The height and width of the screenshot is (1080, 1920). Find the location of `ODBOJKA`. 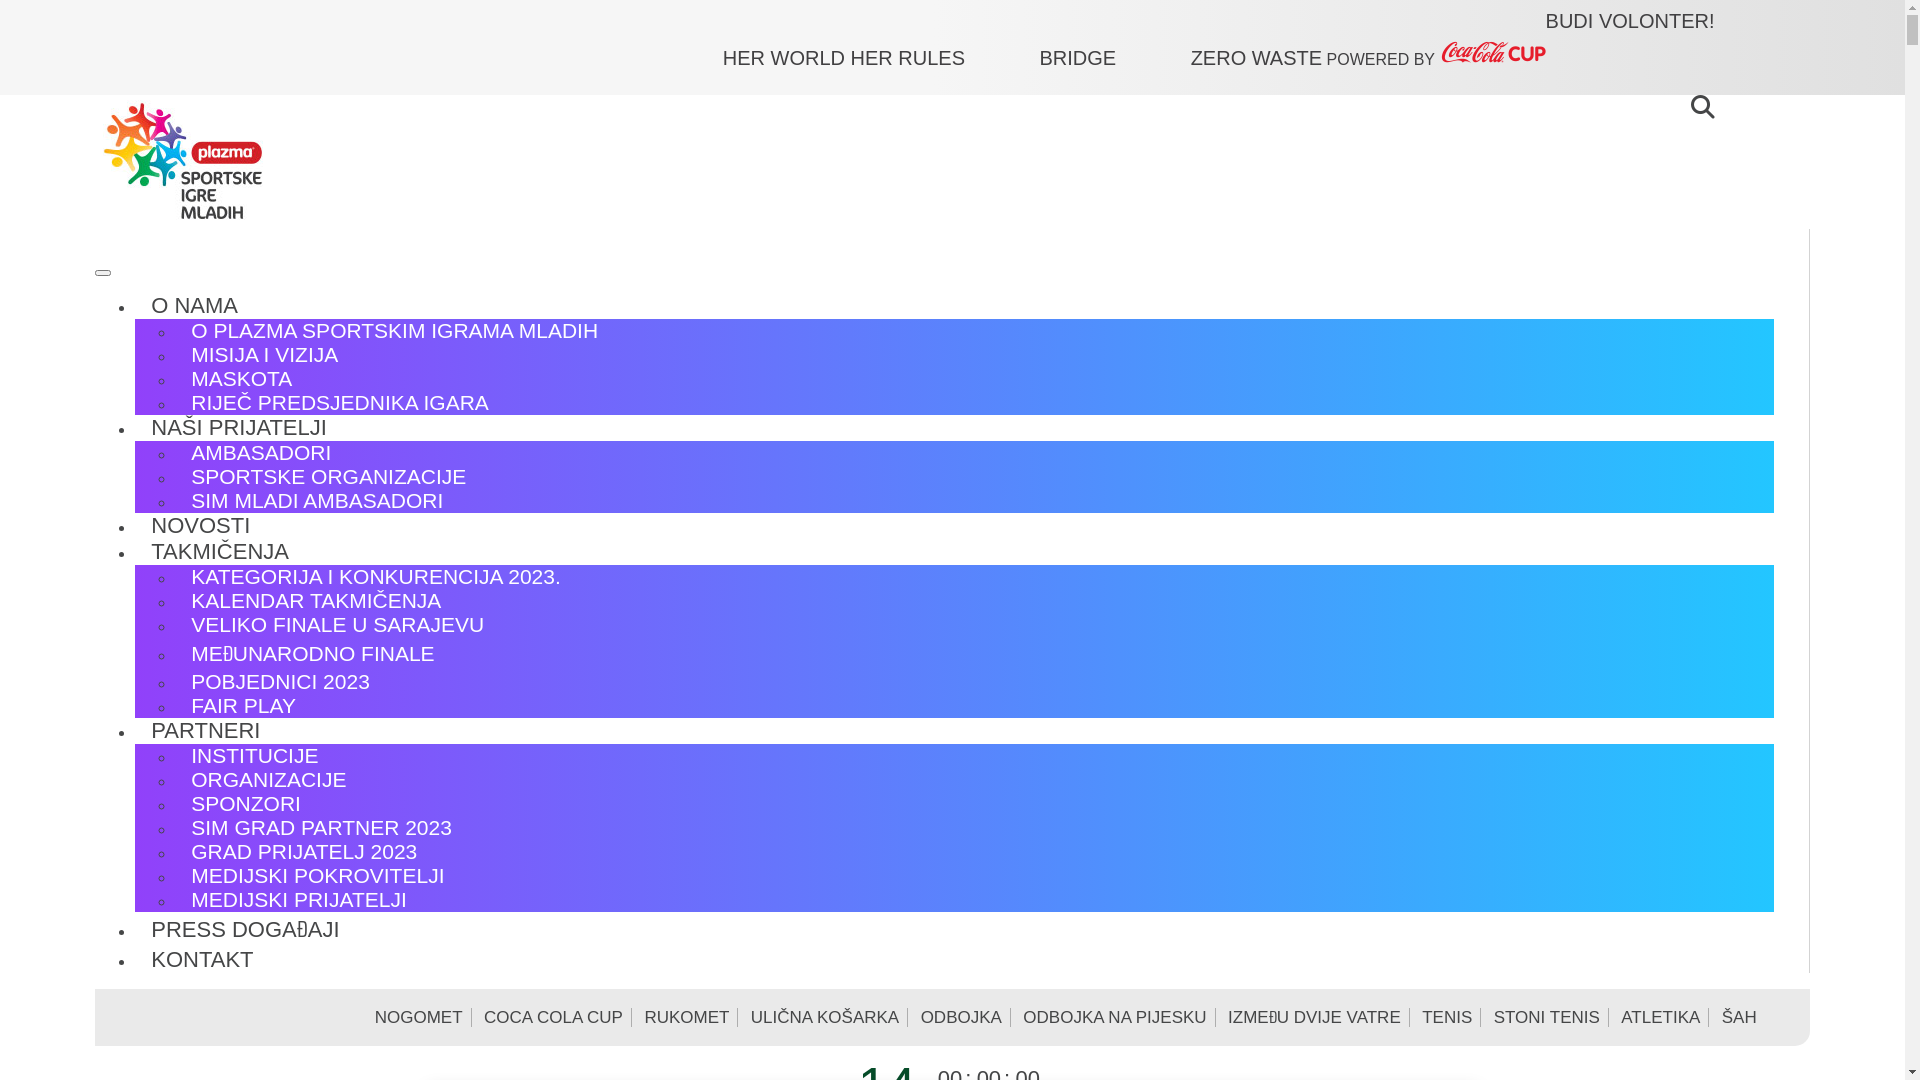

ODBOJKA is located at coordinates (962, 1018).